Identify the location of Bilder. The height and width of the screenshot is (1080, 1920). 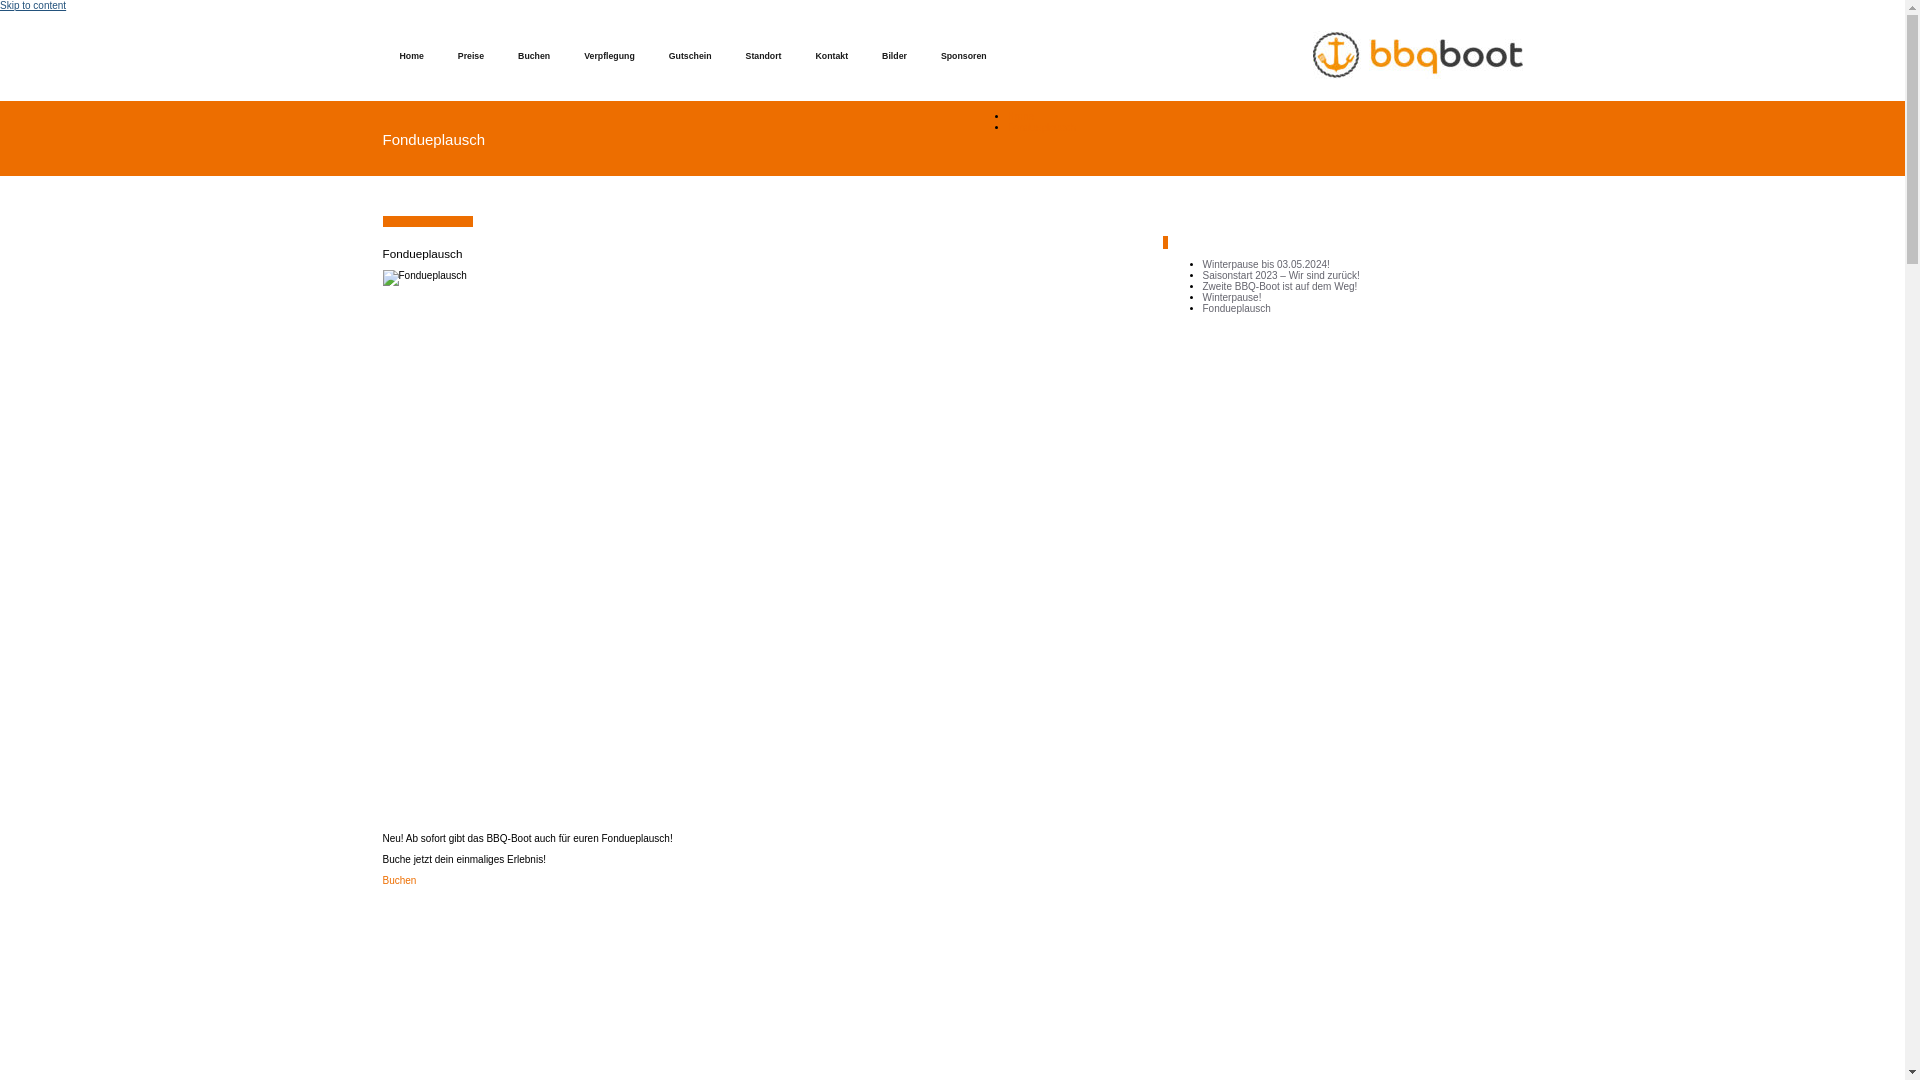
(894, 56).